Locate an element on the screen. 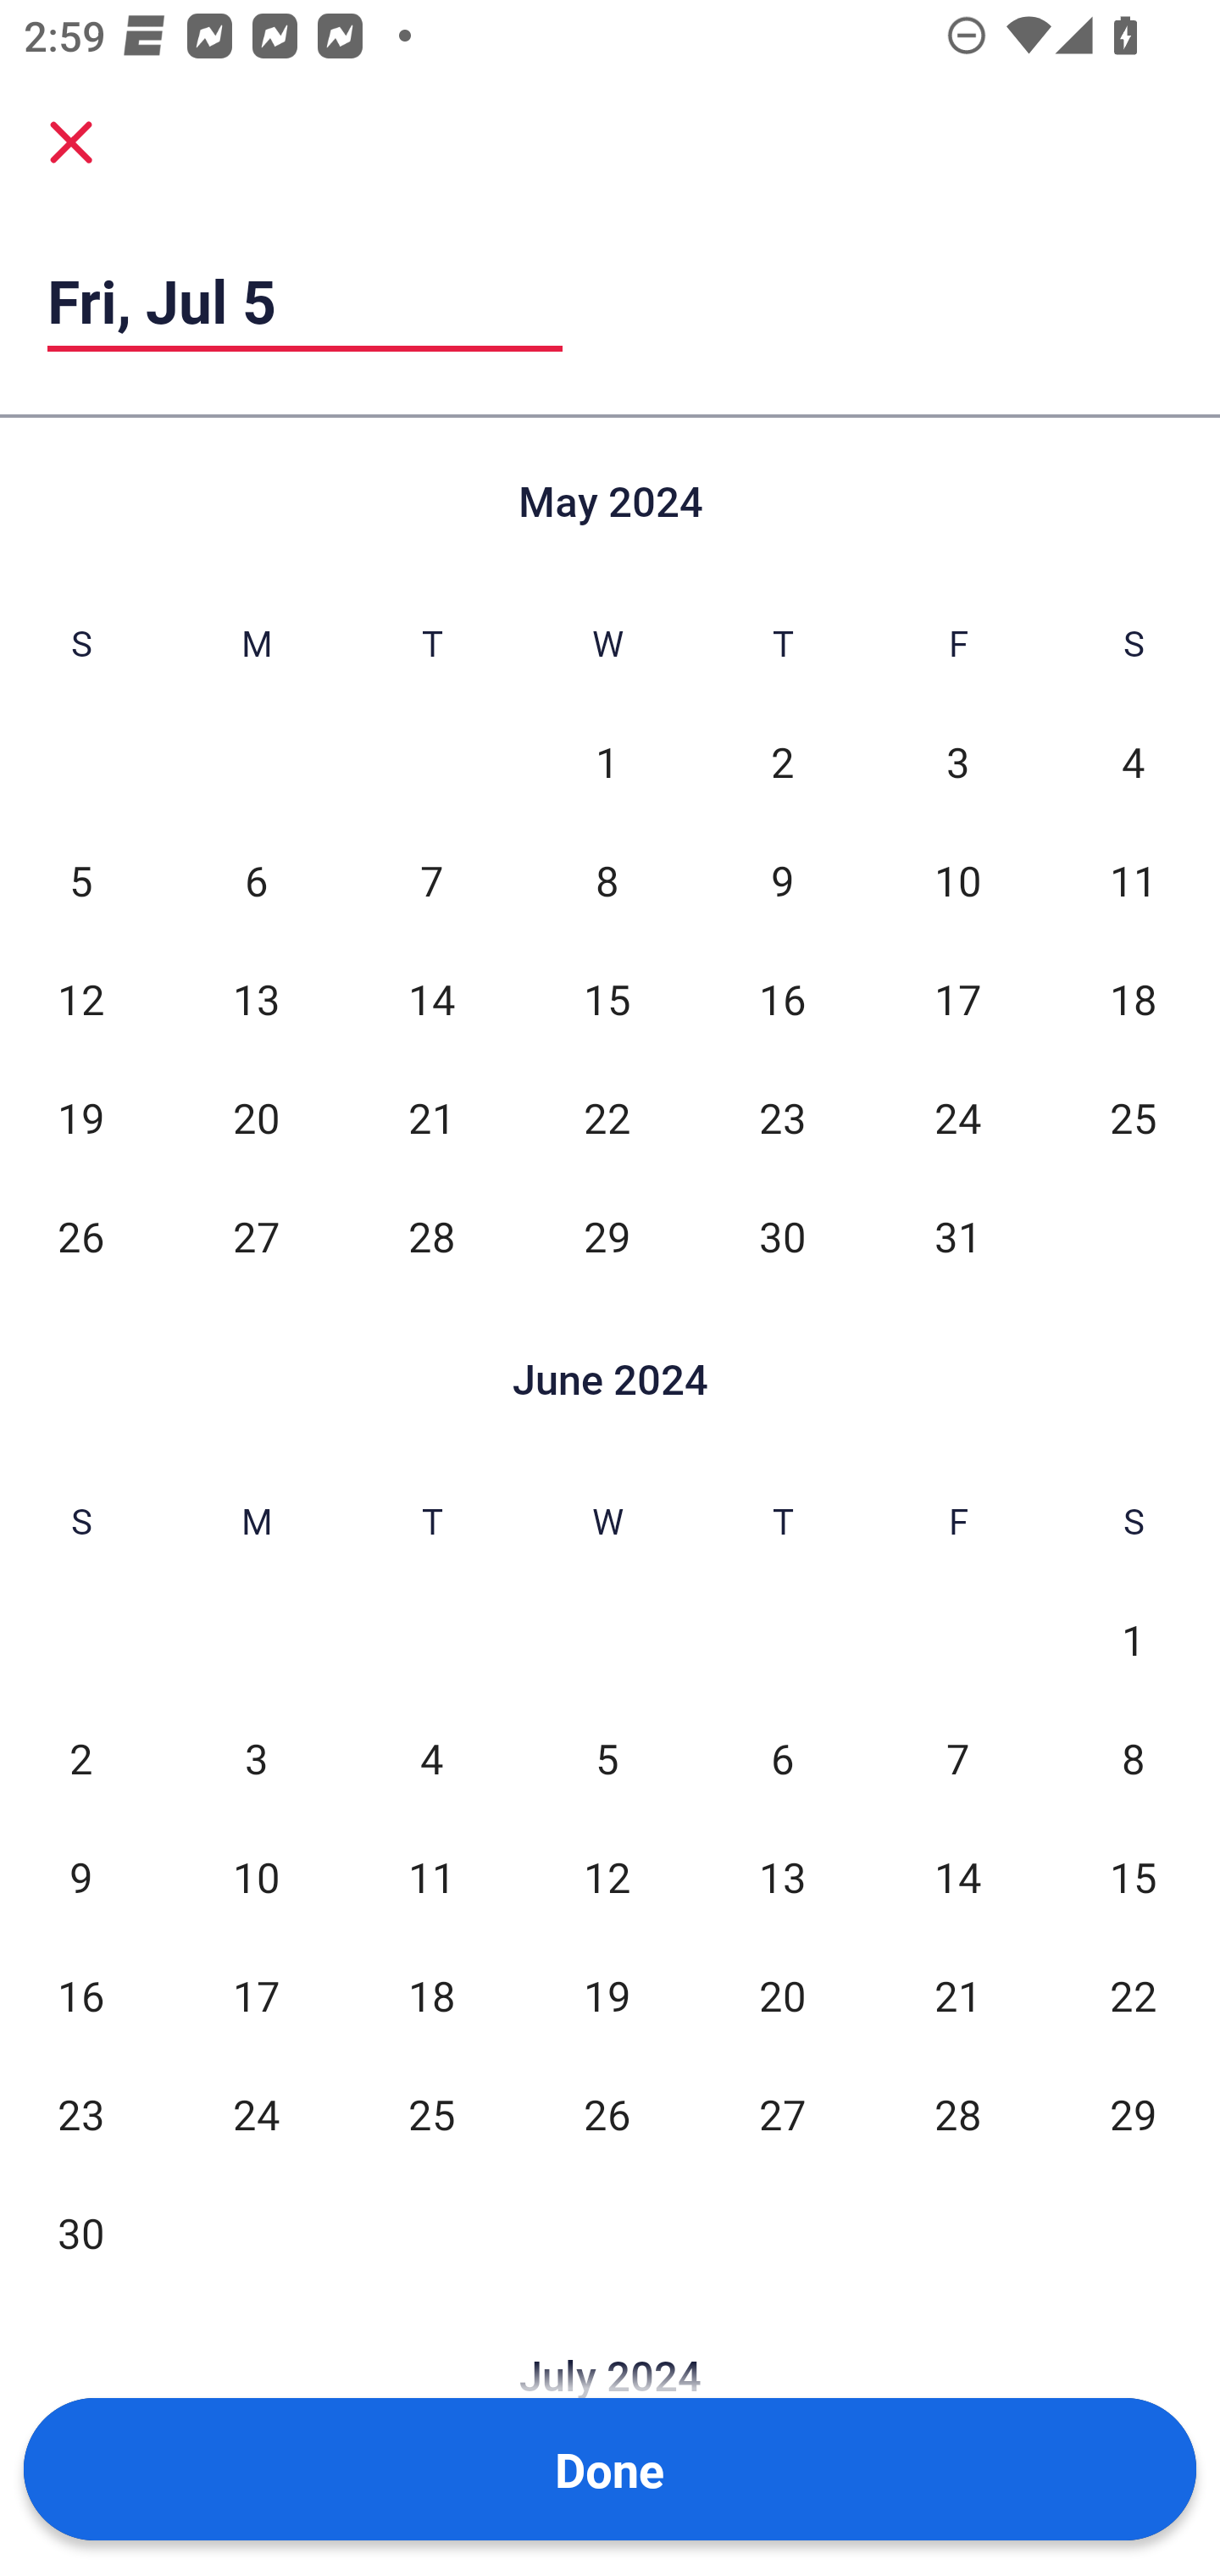  29 Sat, Jun 29, Not Selected is located at coordinates (1134, 2114).